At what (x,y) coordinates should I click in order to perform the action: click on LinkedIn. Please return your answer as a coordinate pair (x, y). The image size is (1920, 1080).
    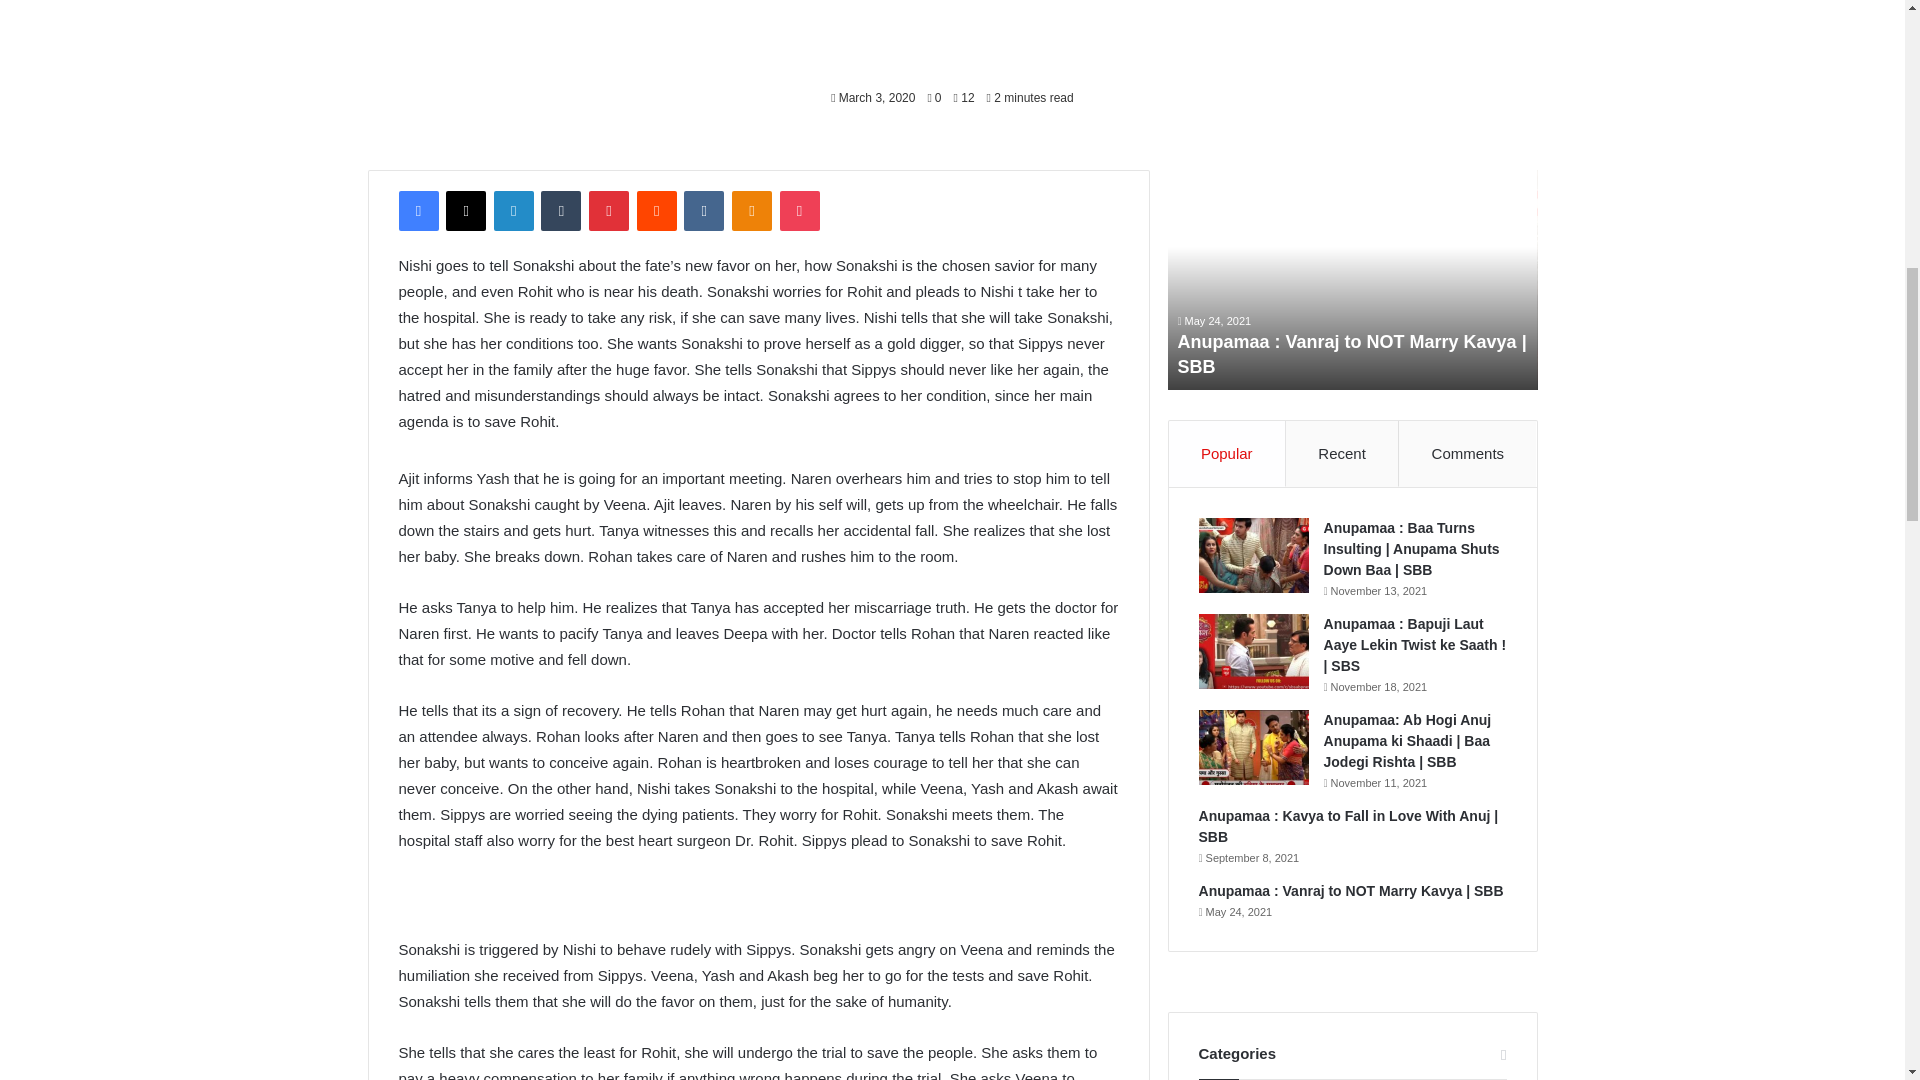
    Looking at the image, I should click on (513, 211).